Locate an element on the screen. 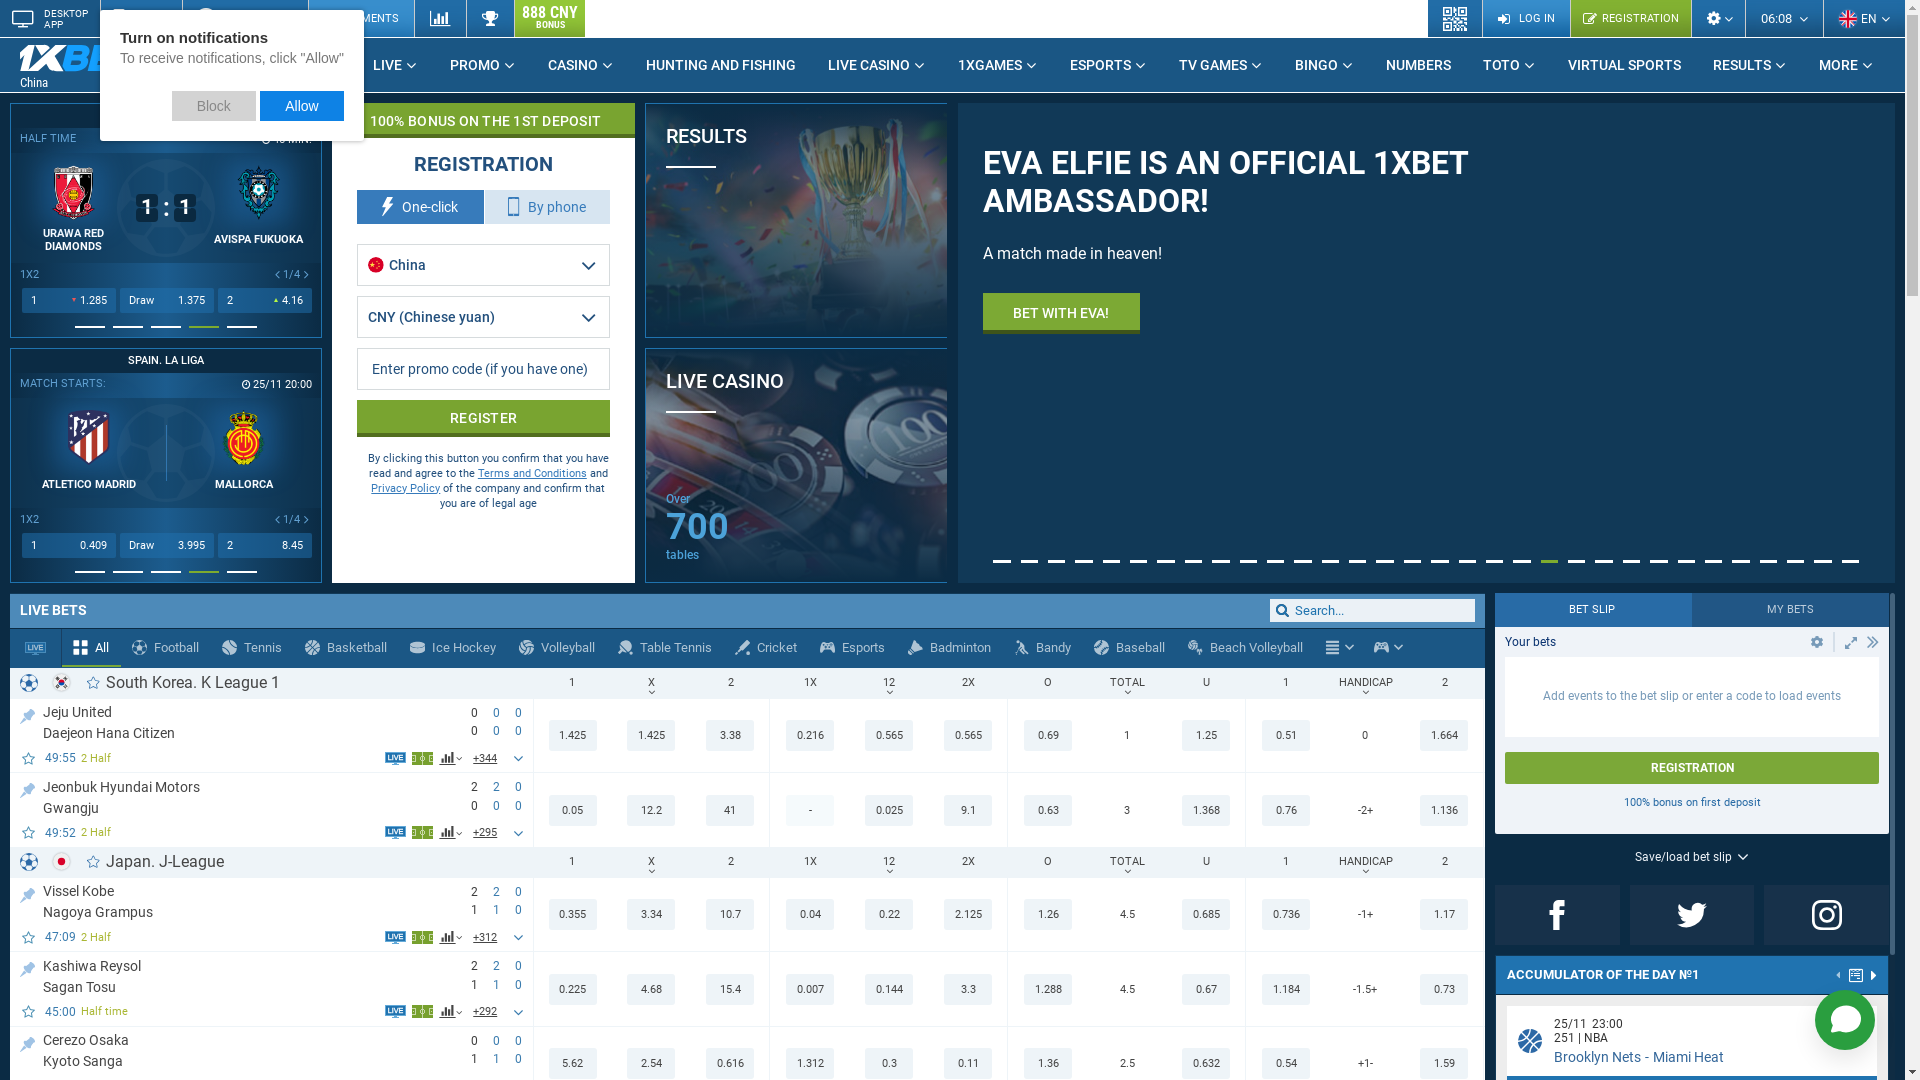 The height and width of the screenshot is (1080, 1920). VIRTUAL SPORTS is located at coordinates (1624, 65).